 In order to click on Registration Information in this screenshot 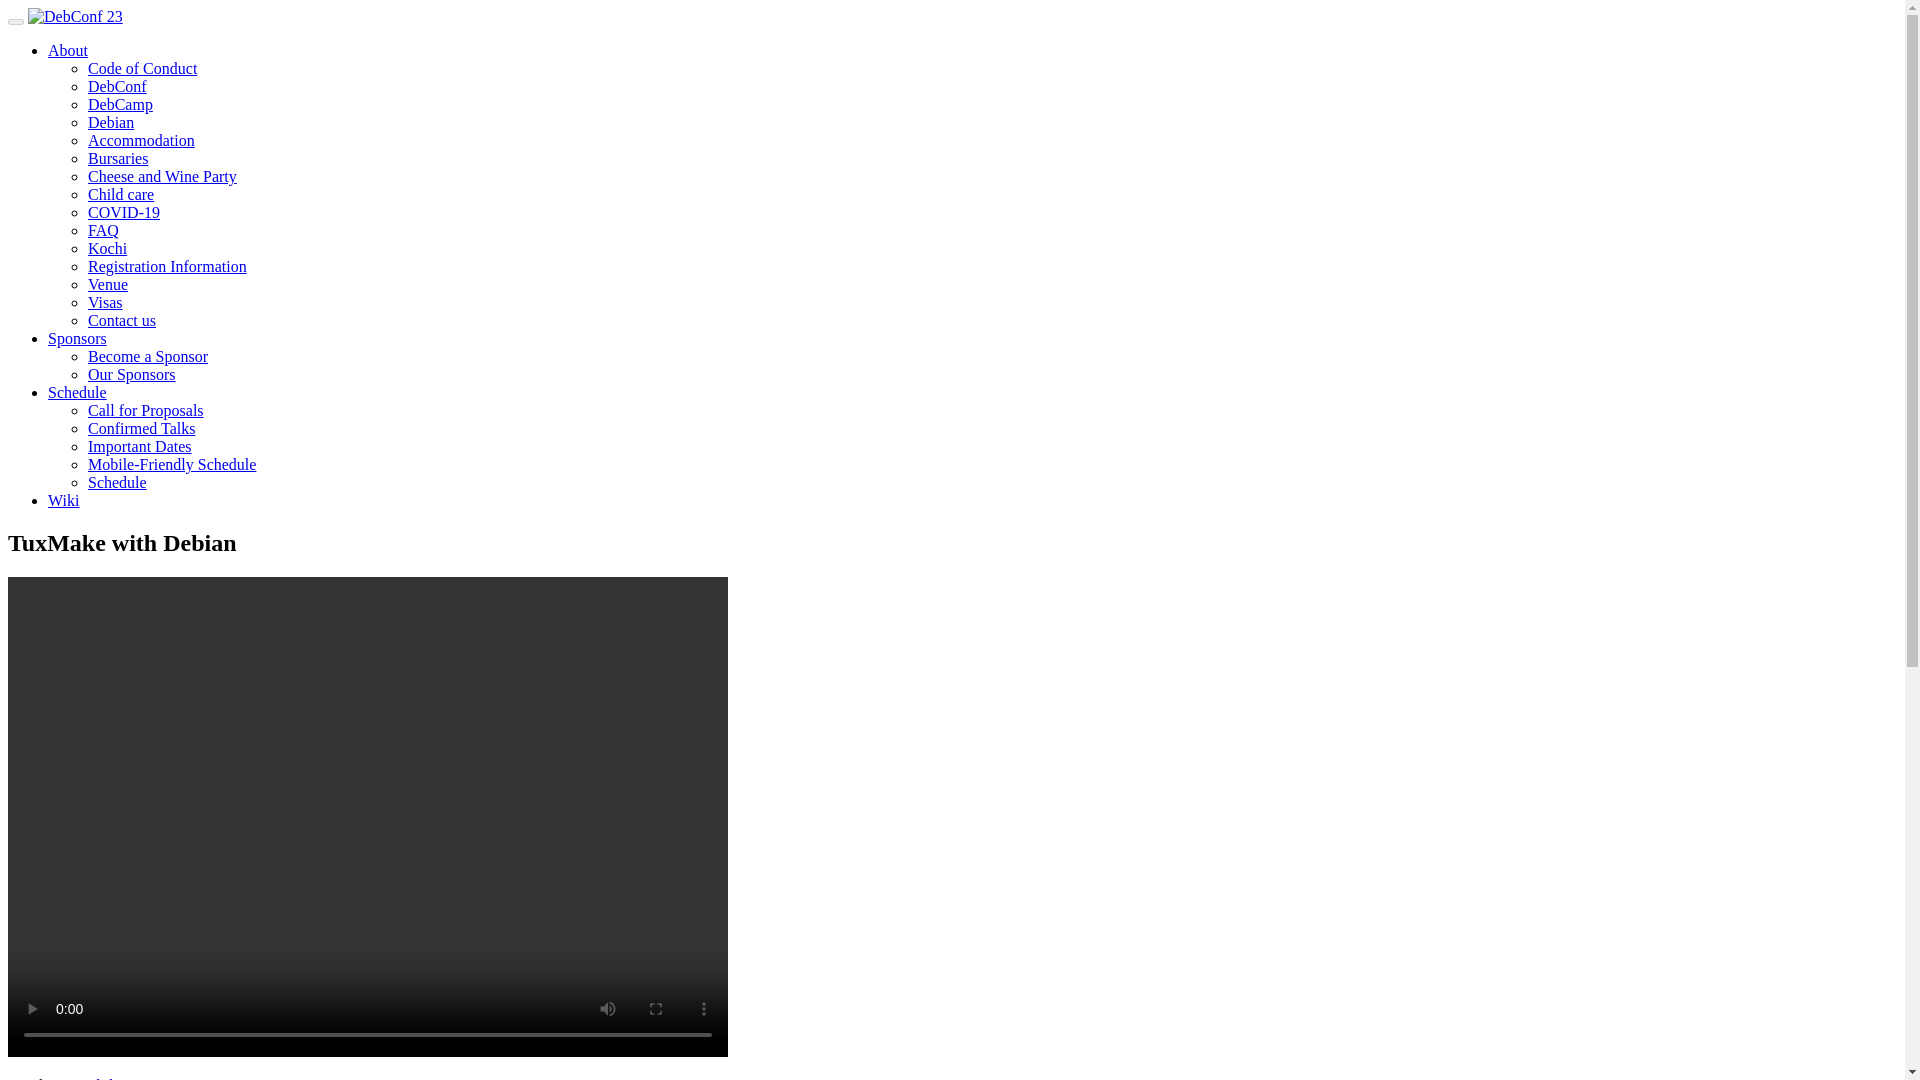, I will do `click(168, 266)`.